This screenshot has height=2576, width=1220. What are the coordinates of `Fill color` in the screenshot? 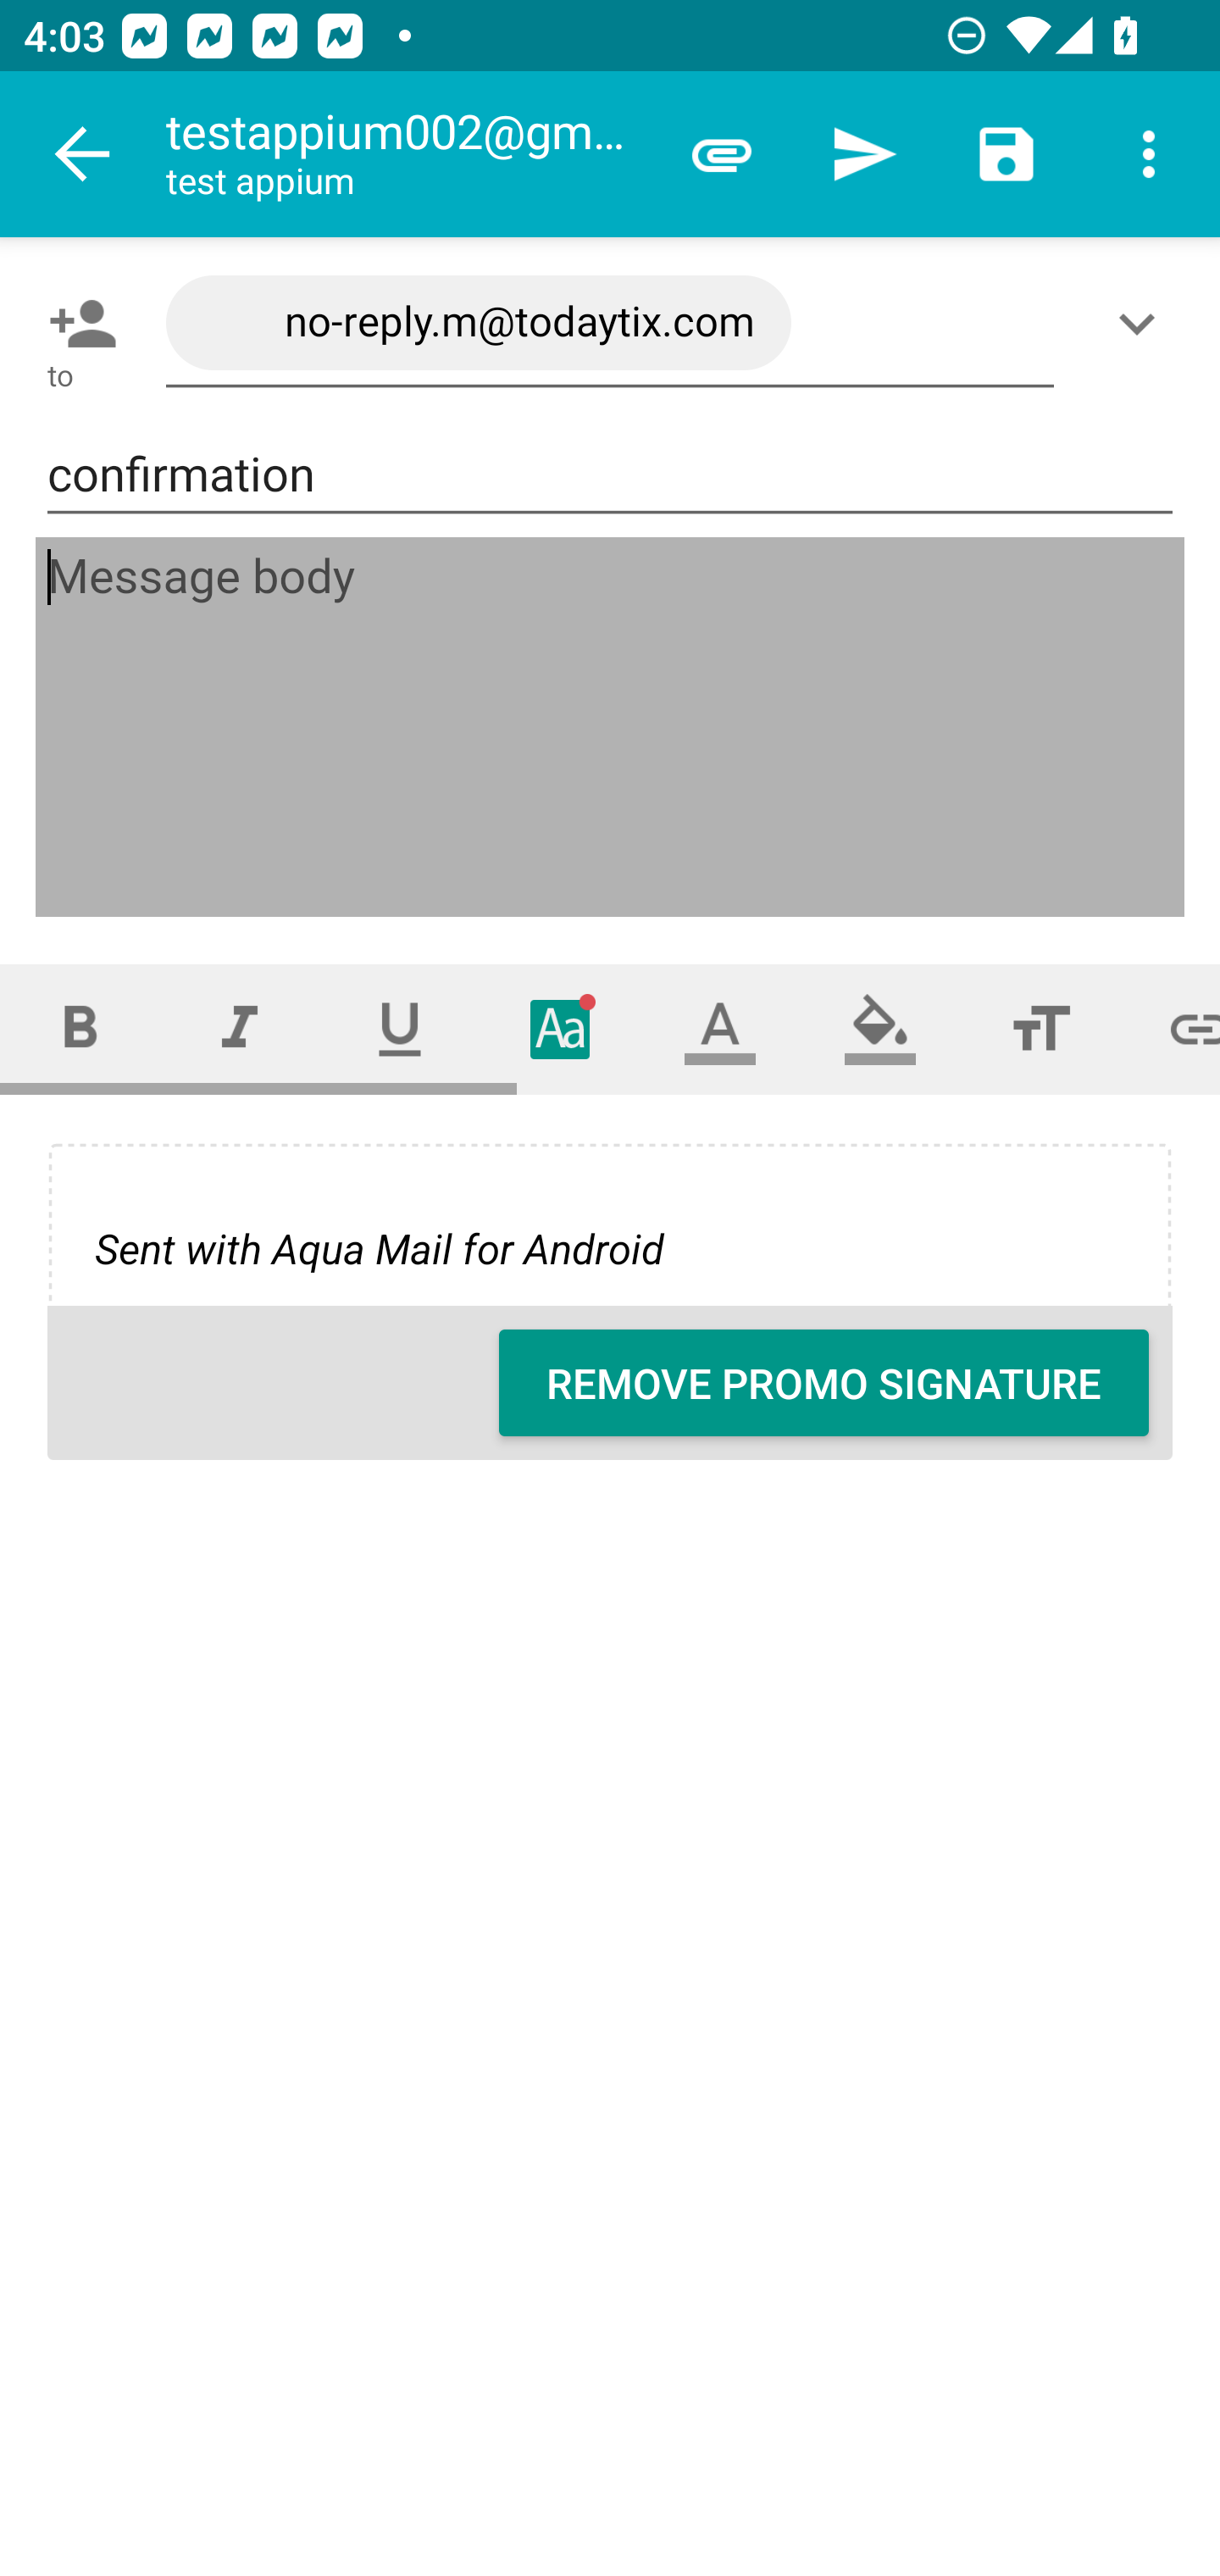 It's located at (880, 1029).